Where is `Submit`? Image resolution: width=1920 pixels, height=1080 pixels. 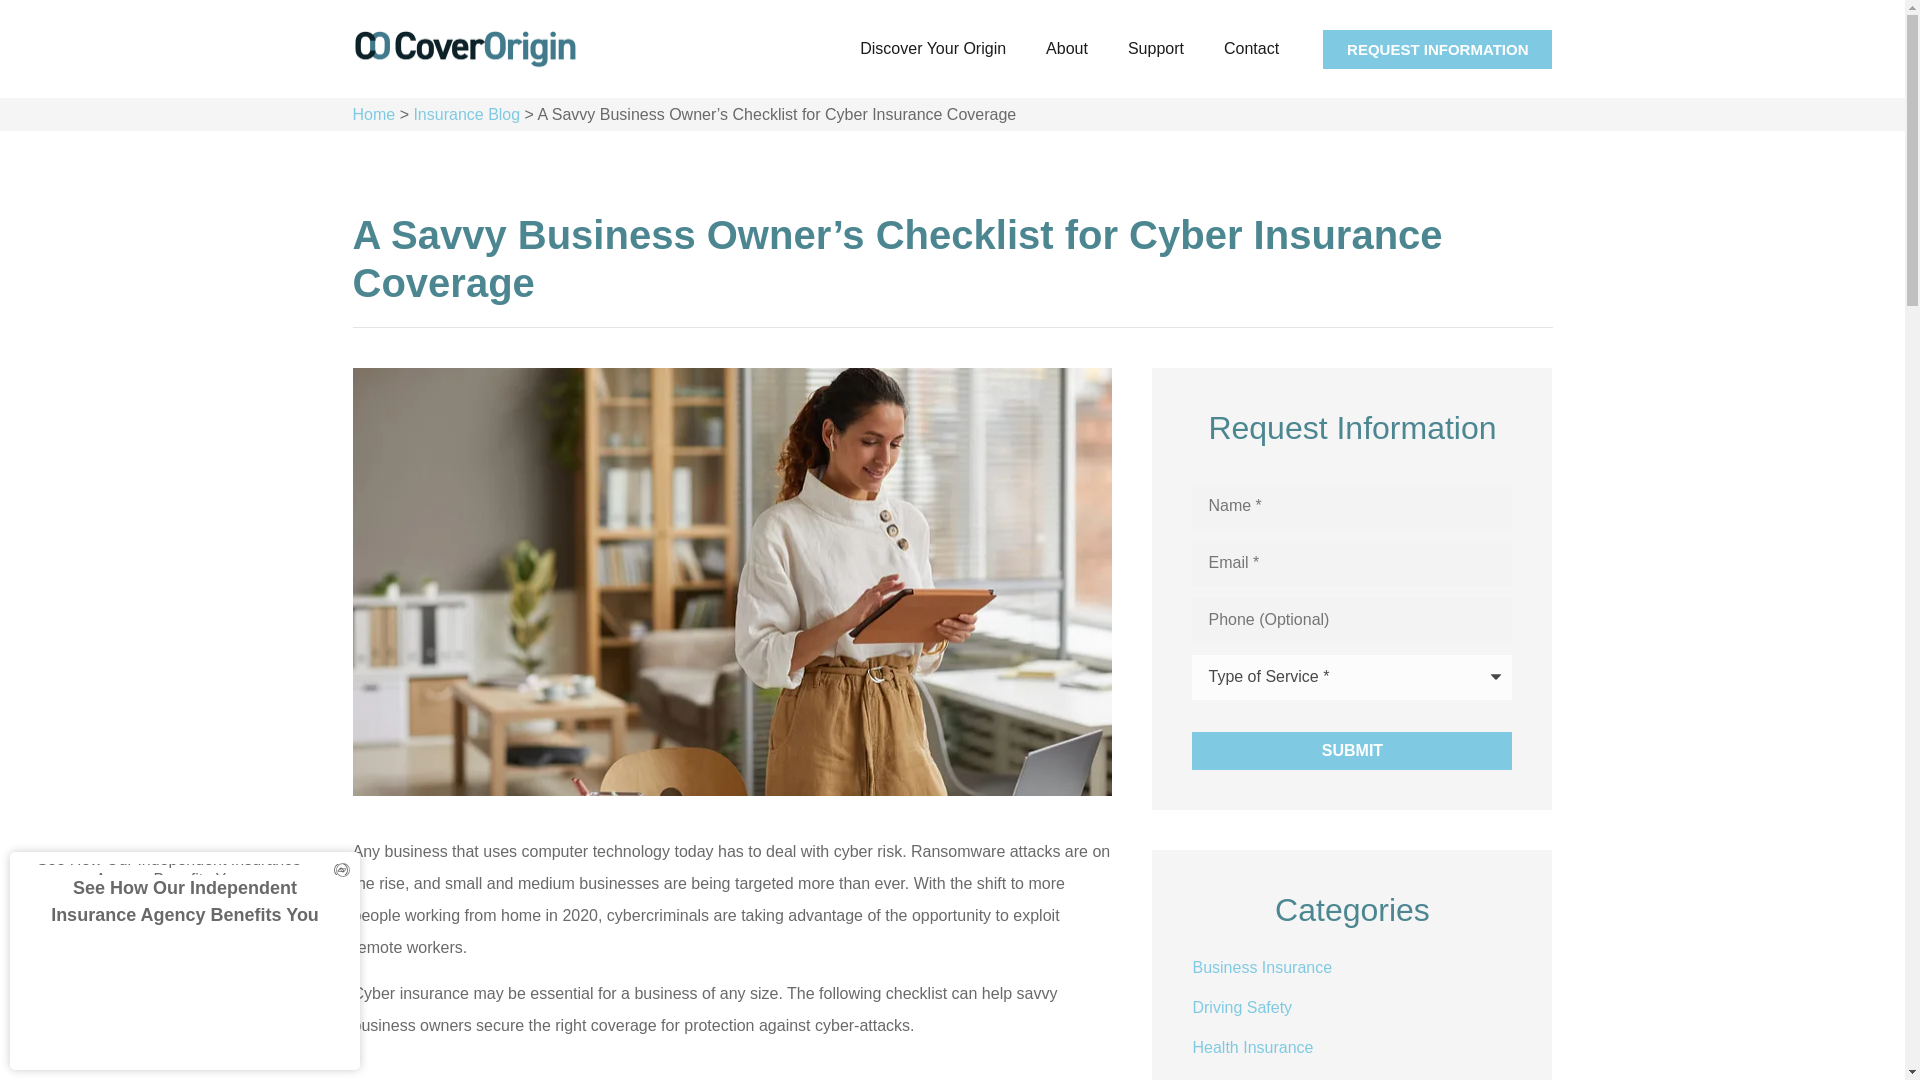
Submit is located at coordinates (1352, 751).